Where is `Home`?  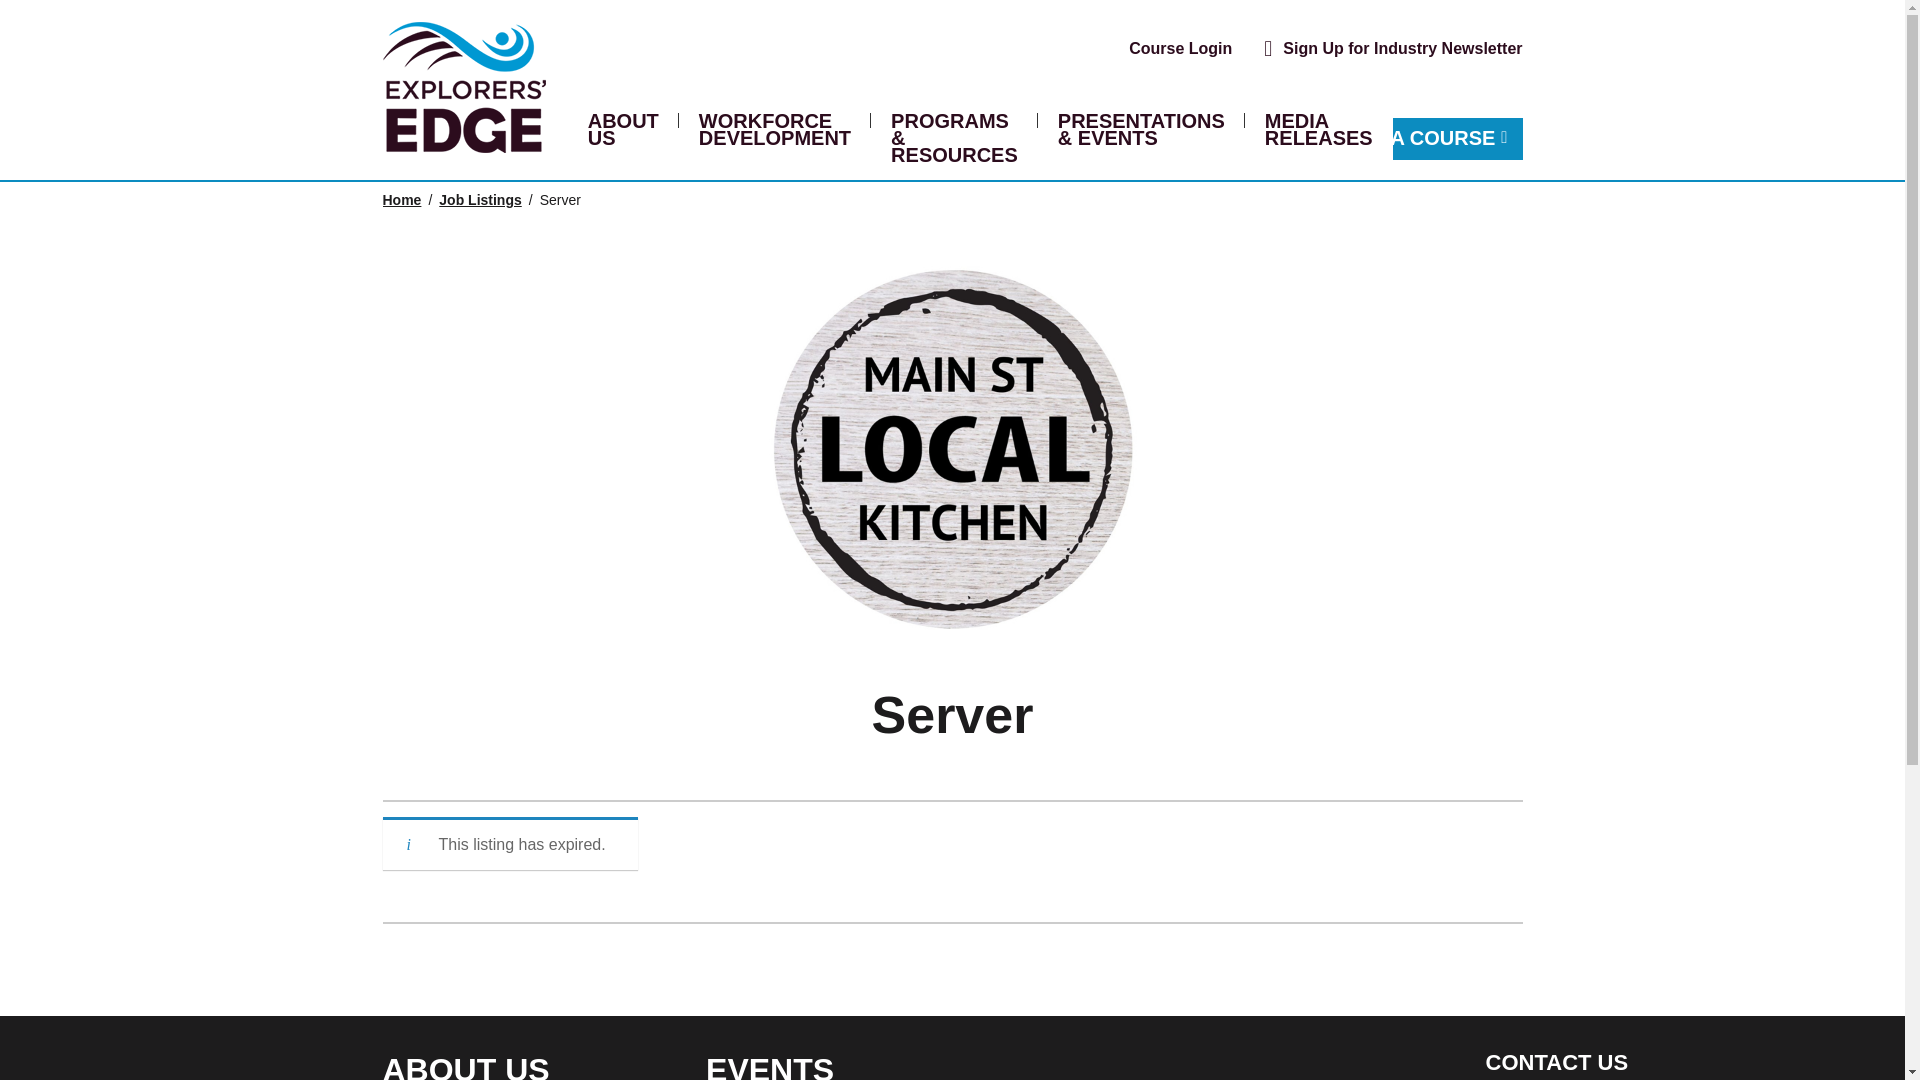 Home is located at coordinates (401, 200).